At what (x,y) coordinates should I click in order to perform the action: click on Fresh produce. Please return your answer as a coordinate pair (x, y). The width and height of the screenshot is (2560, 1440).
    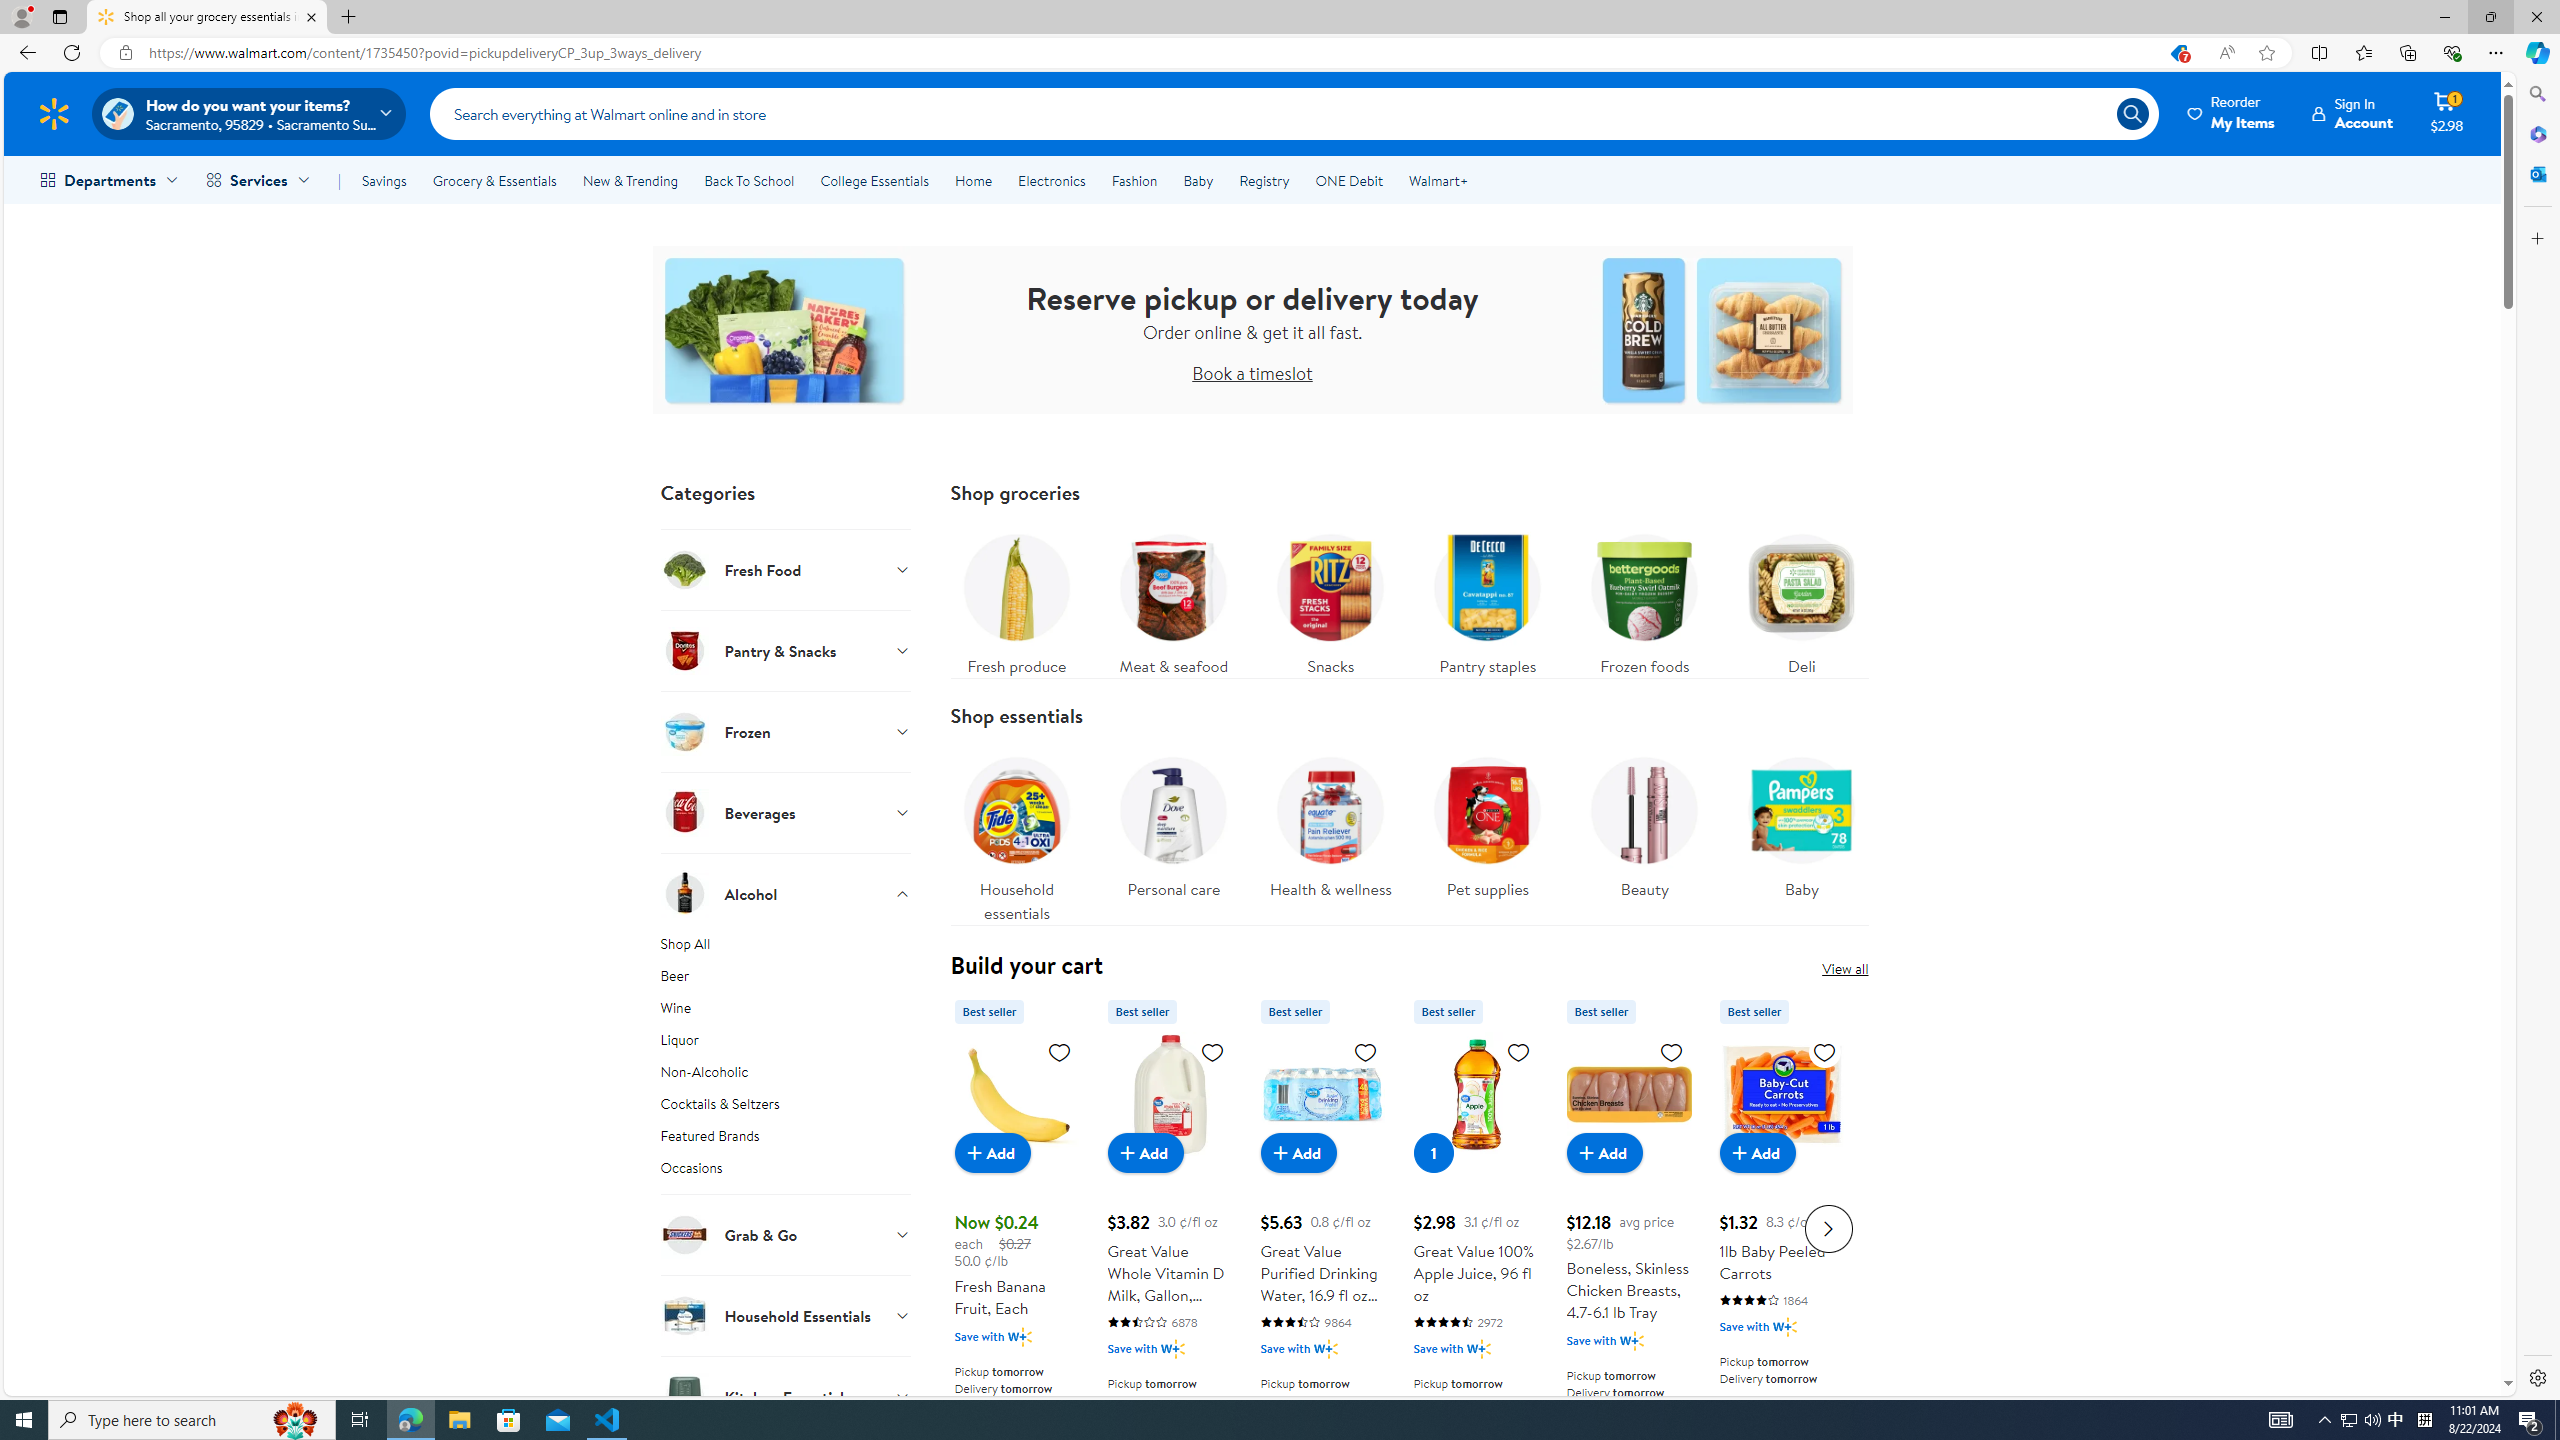
    Looking at the image, I should click on (1016, 600).